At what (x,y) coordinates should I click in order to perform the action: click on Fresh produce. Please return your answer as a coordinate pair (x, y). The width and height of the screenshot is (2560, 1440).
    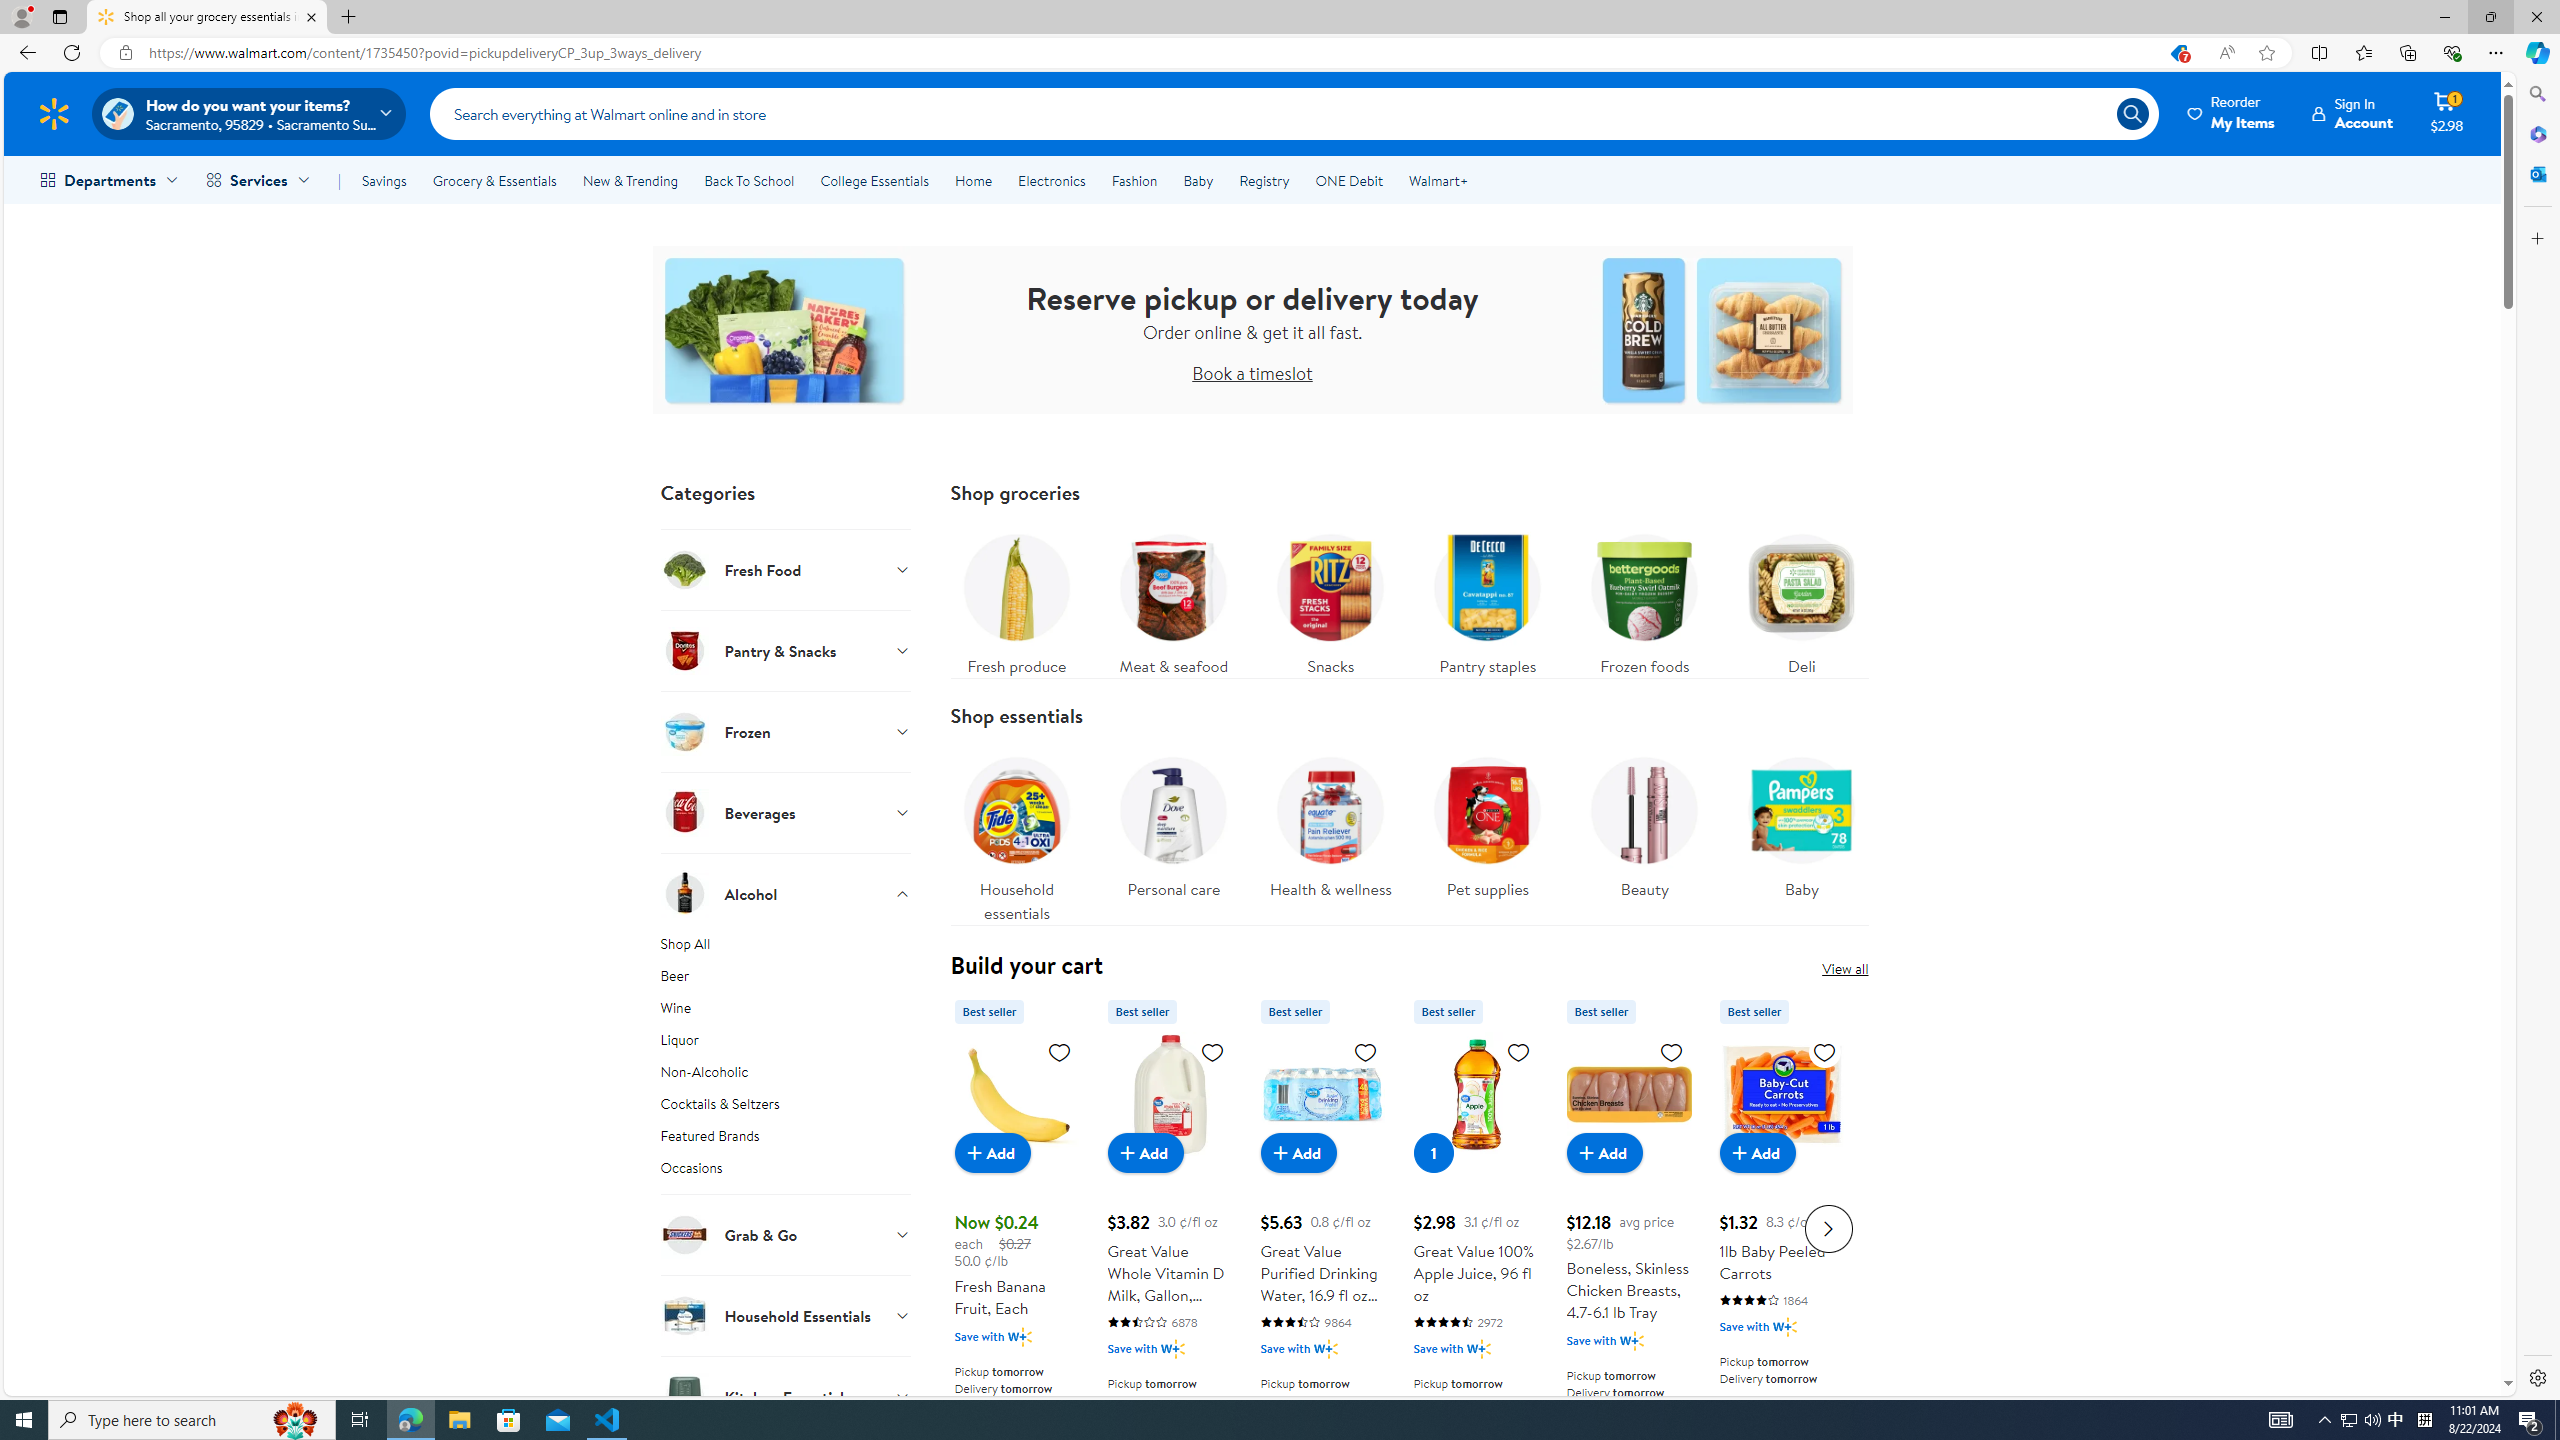
    Looking at the image, I should click on (1016, 600).